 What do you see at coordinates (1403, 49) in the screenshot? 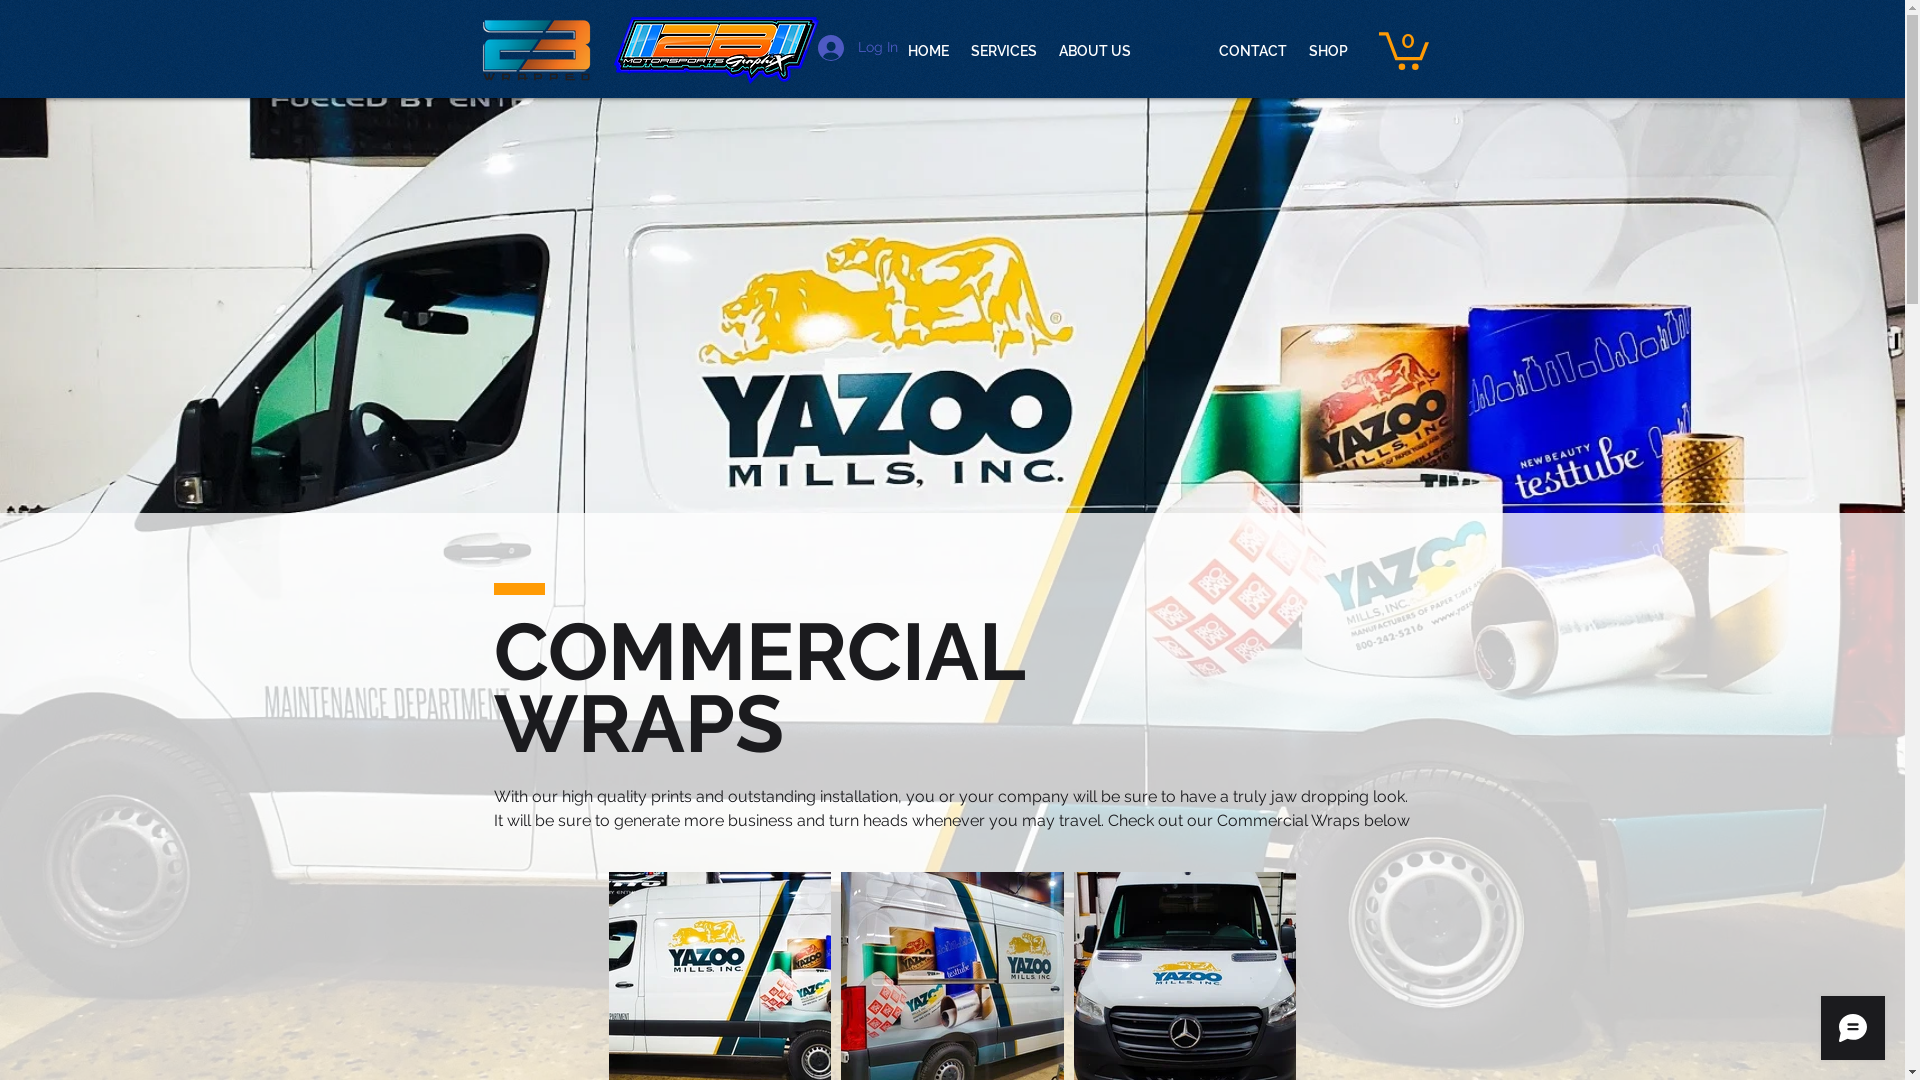
I see `0` at bounding box center [1403, 49].